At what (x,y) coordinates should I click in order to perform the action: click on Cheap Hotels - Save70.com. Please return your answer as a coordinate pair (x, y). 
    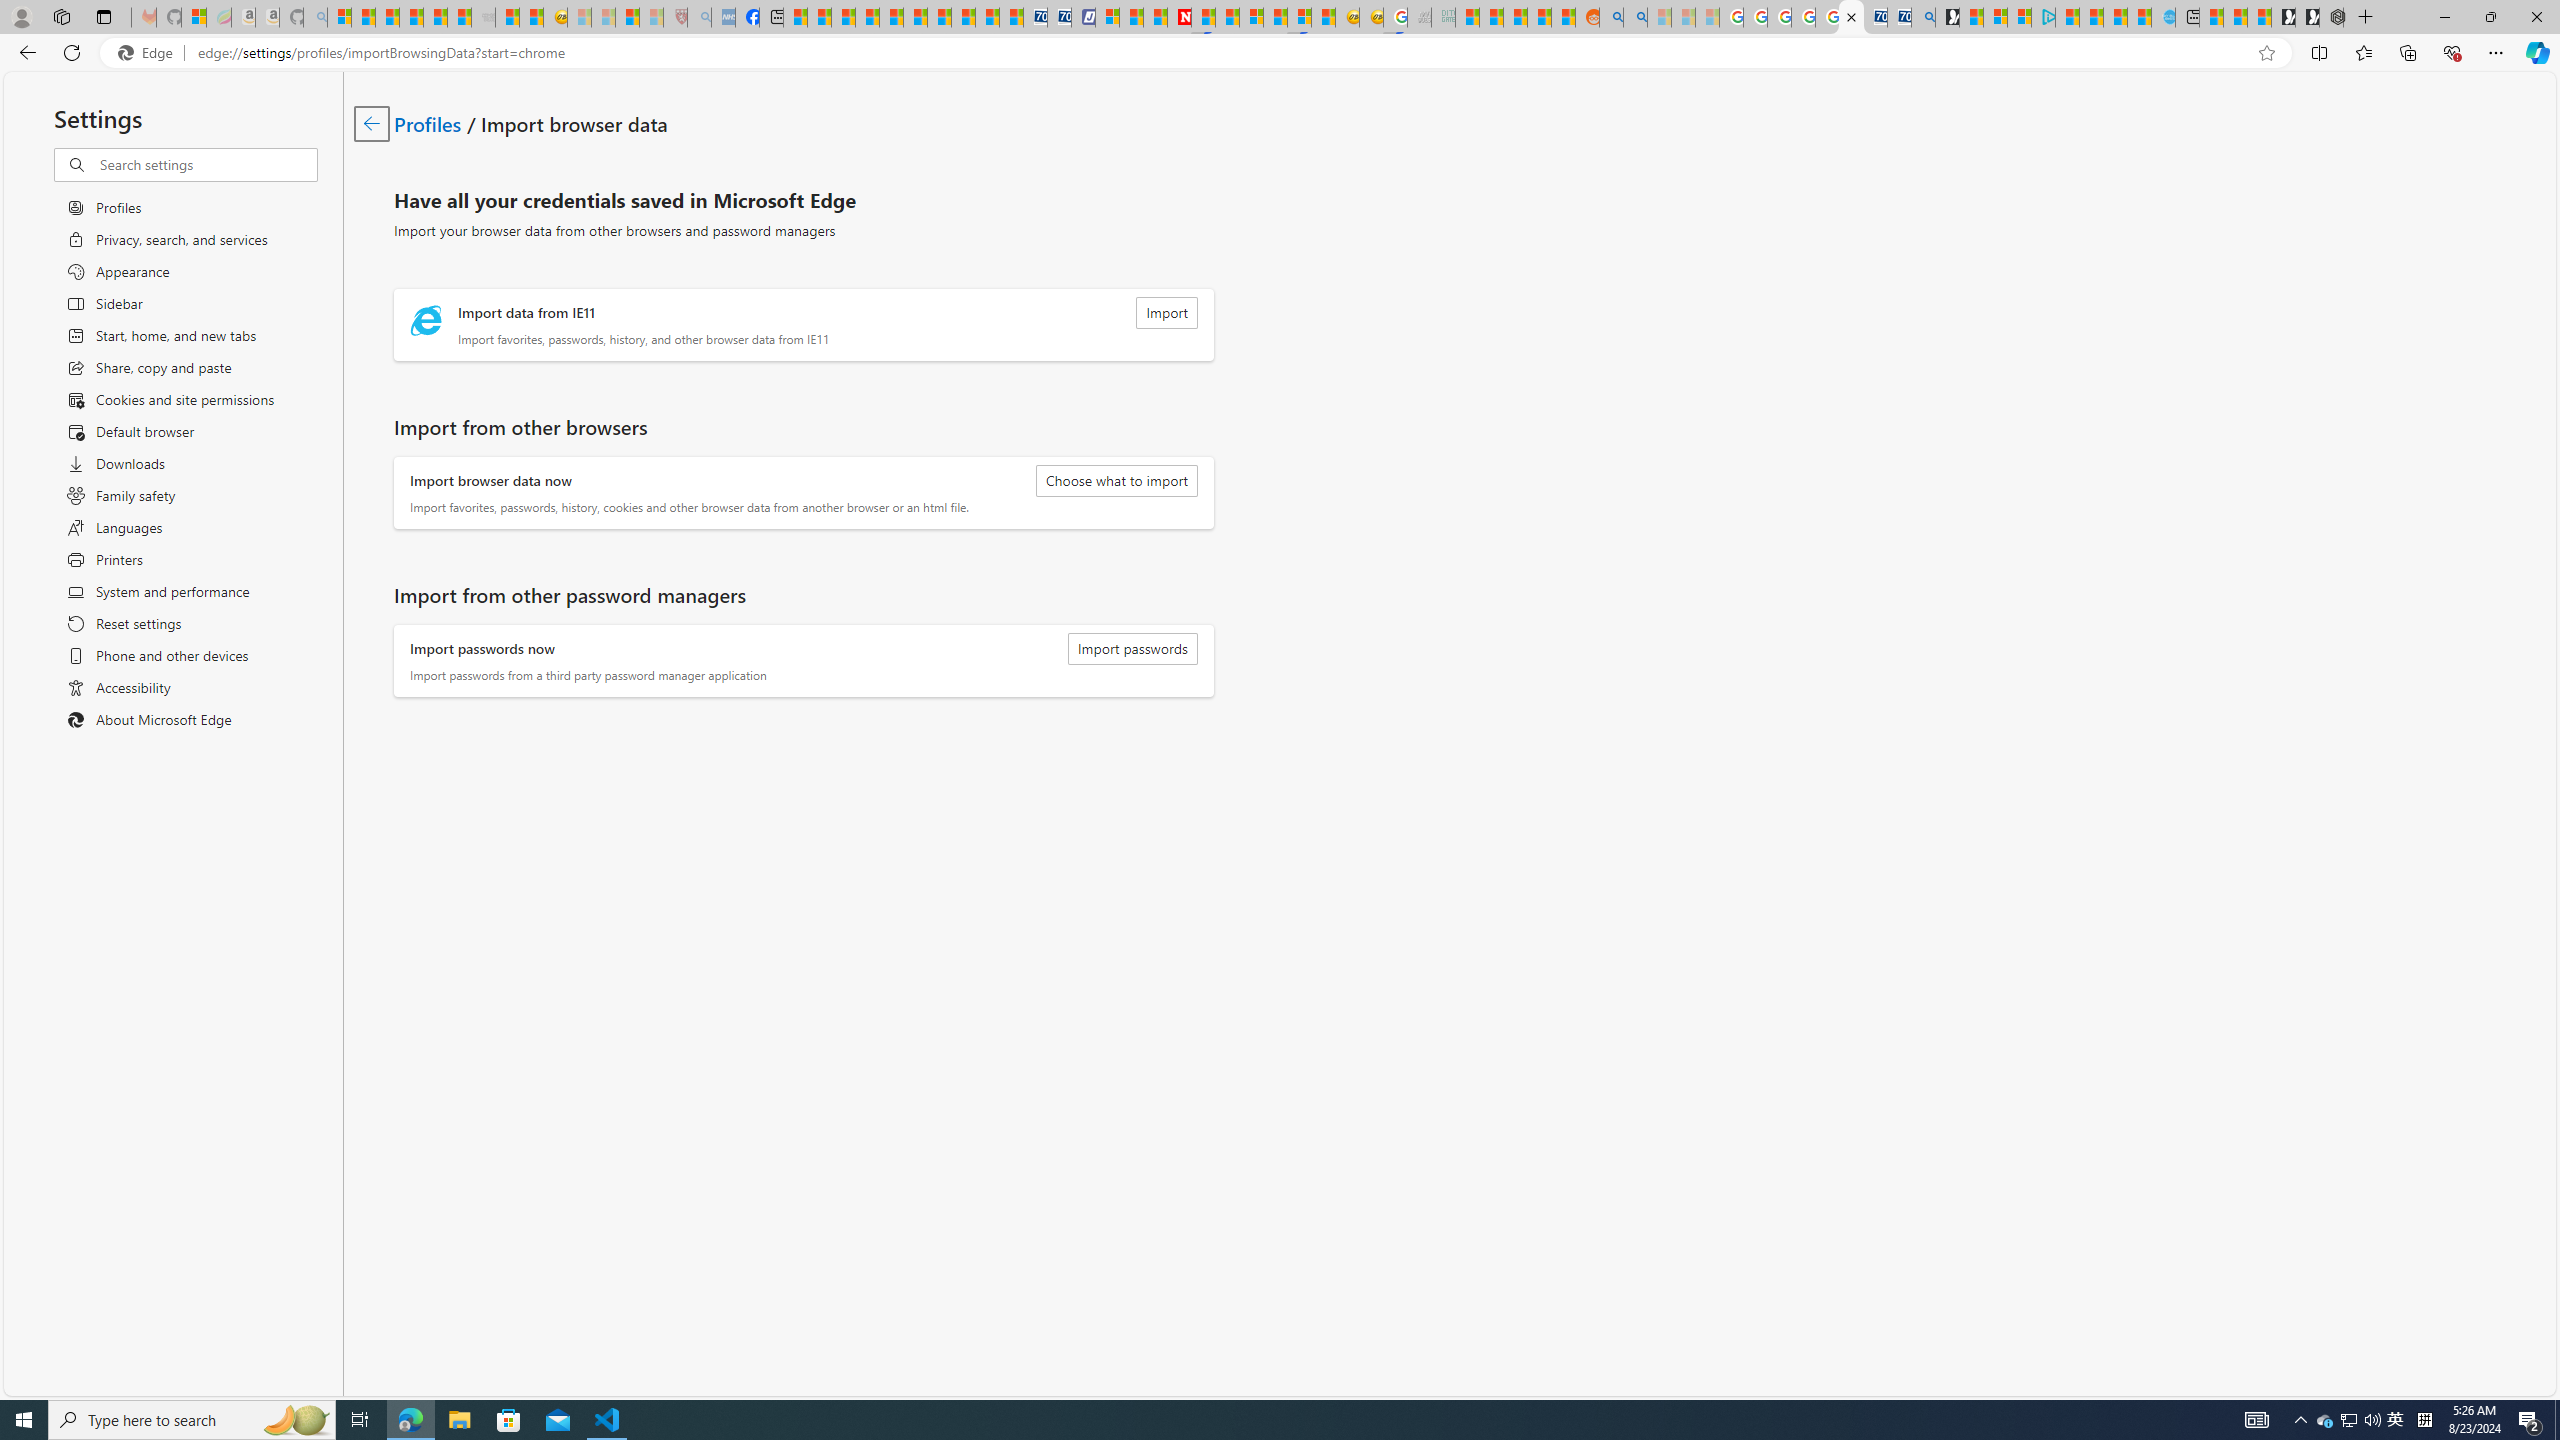
    Looking at the image, I should click on (1060, 17).